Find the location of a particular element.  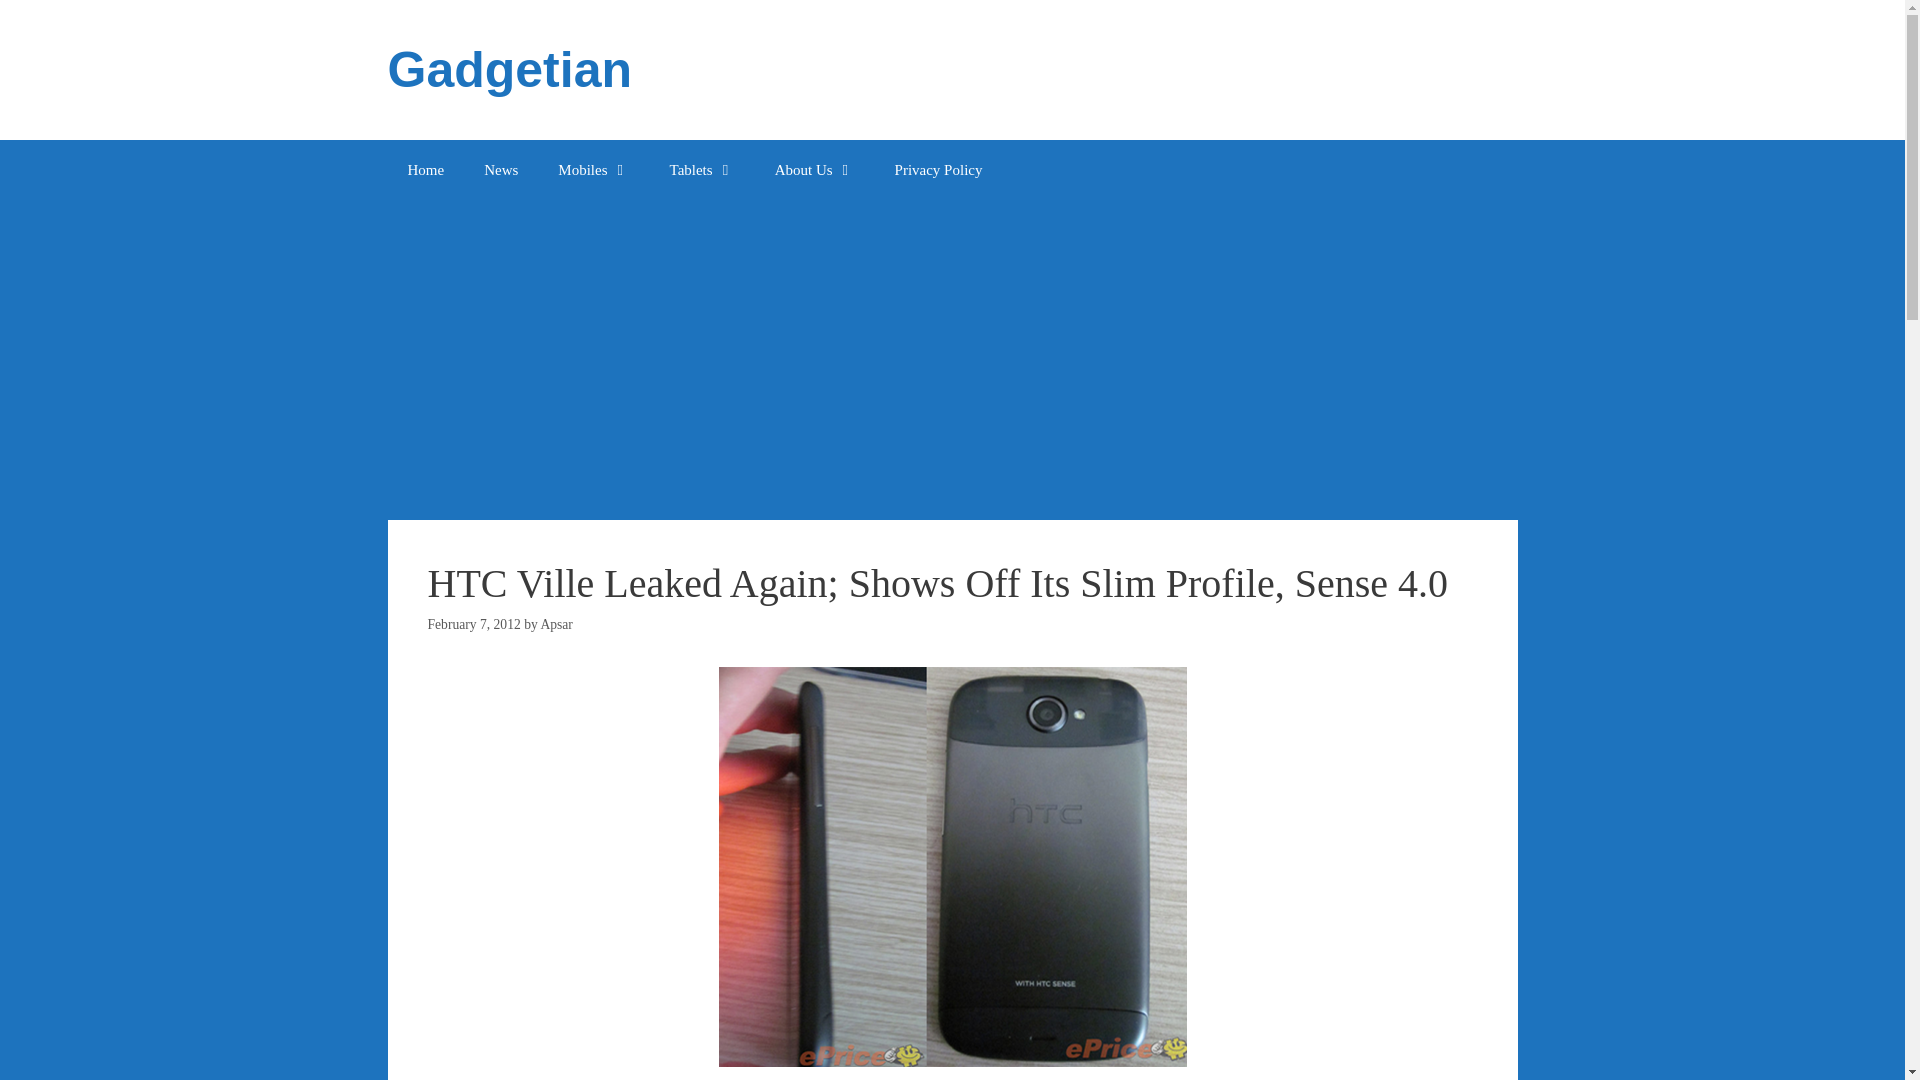

Tablets is located at coordinates (702, 170).